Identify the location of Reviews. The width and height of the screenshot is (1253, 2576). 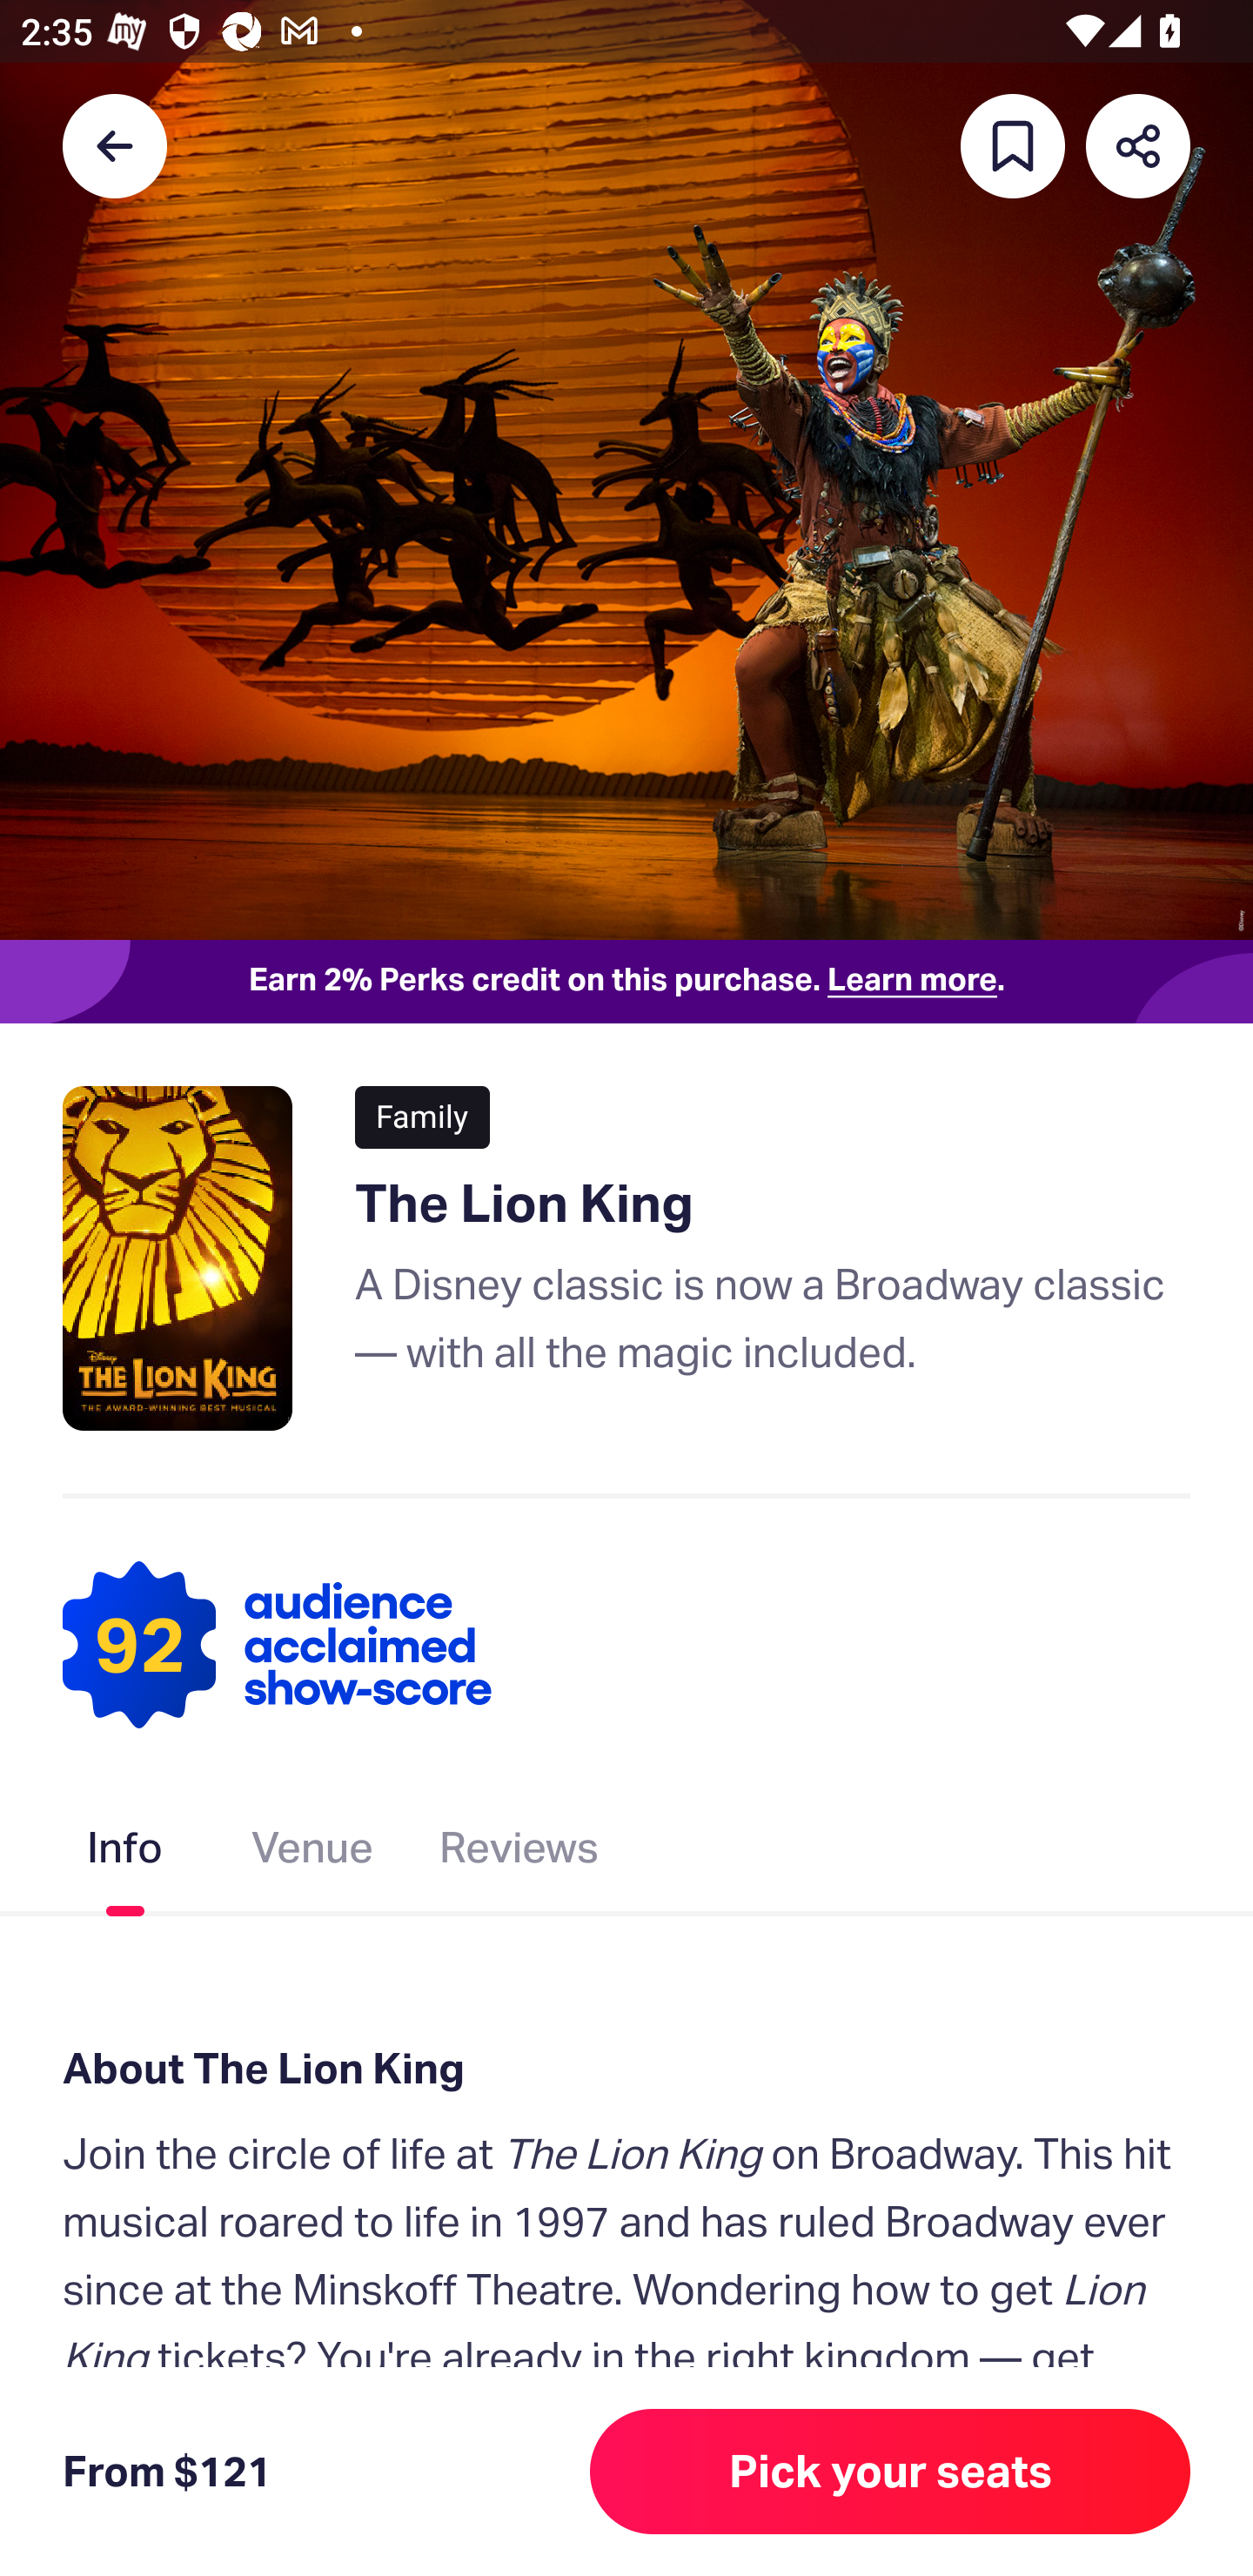
(519, 1854).